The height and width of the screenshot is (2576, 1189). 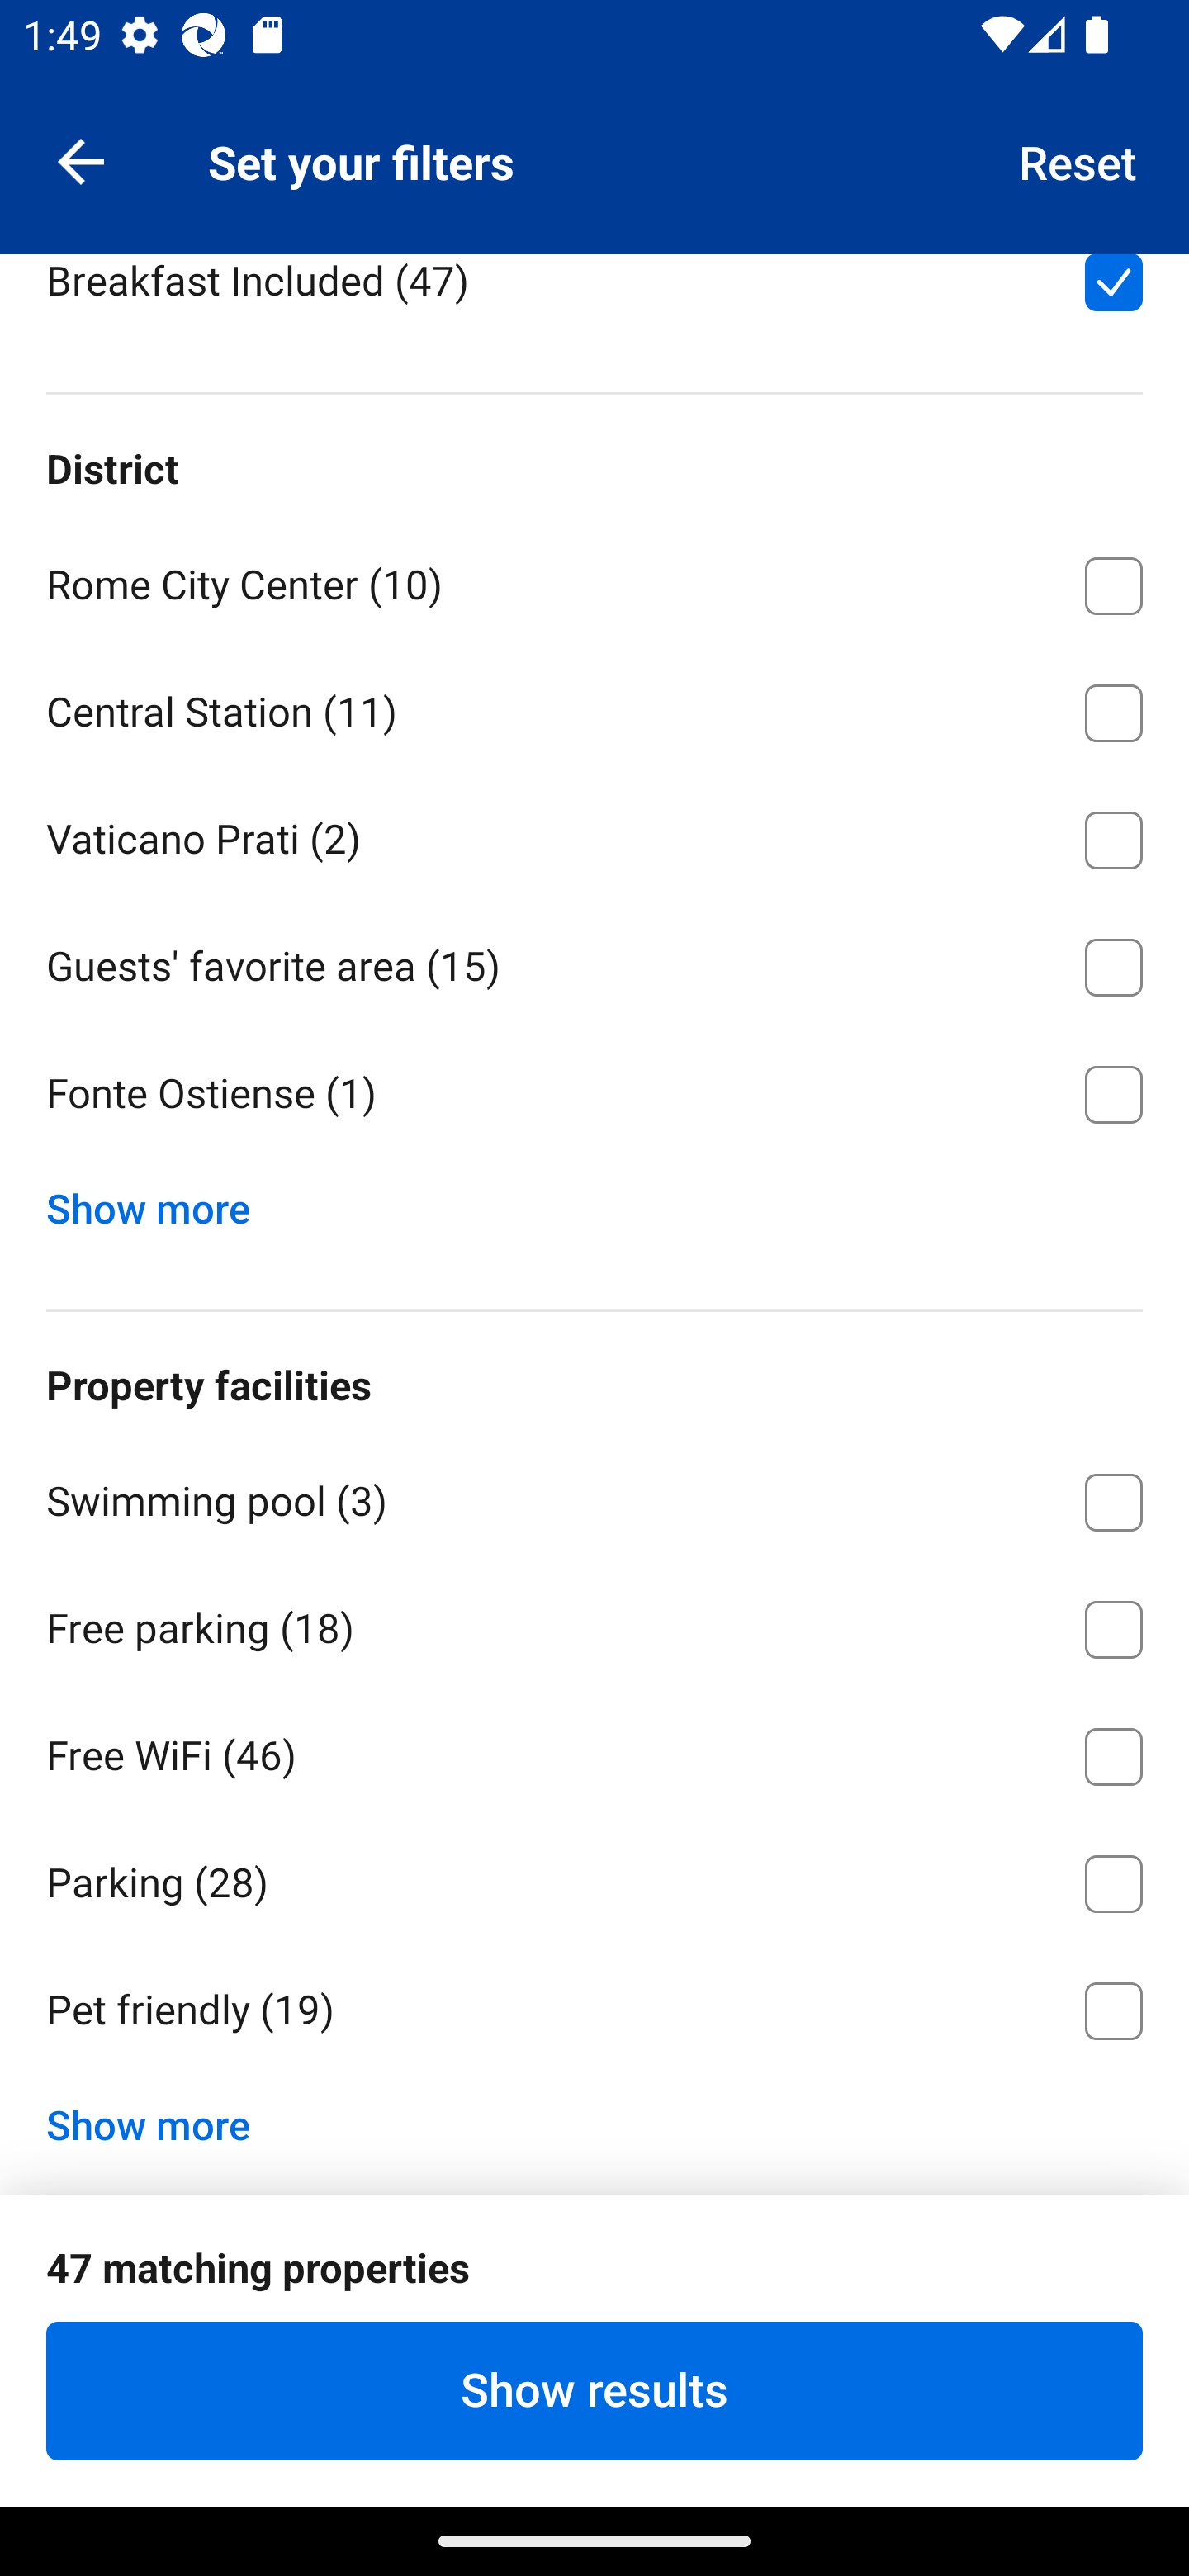 I want to click on Central Station ⁦(11), so click(x=594, y=707).